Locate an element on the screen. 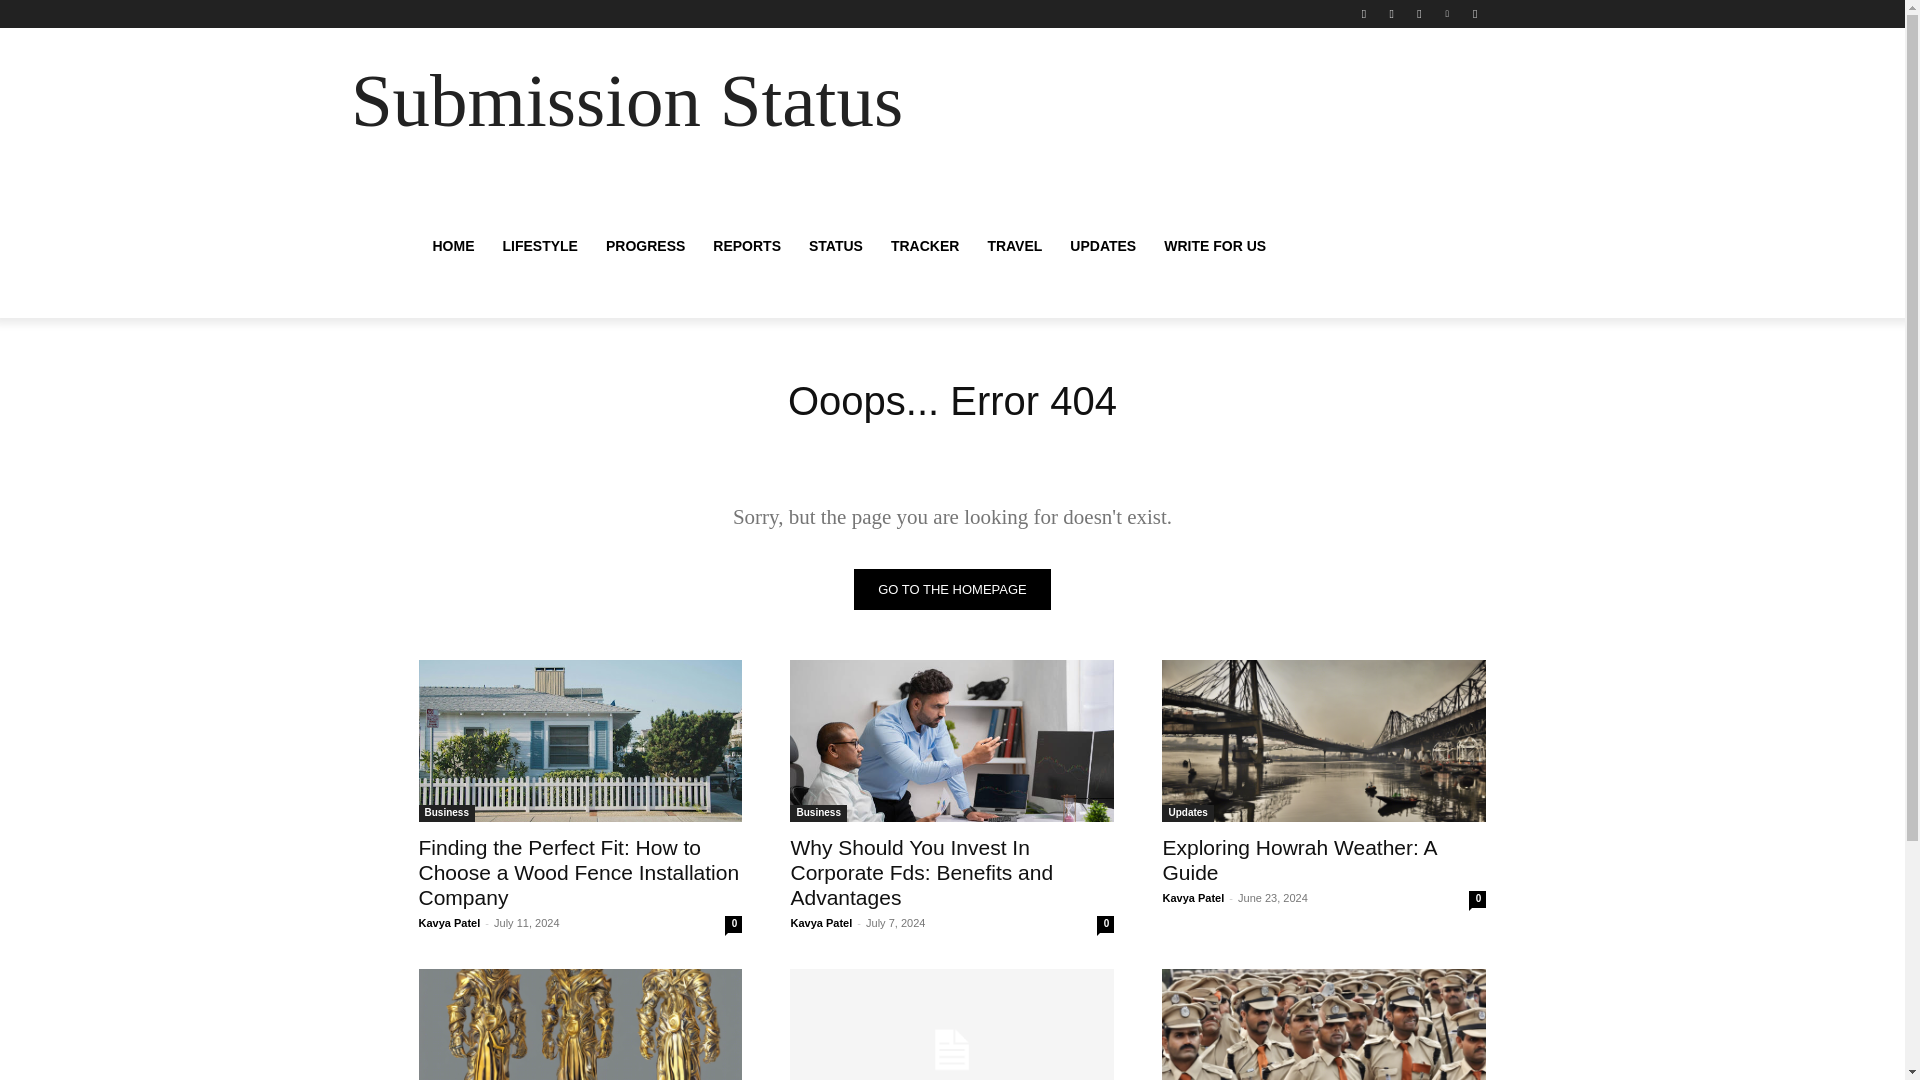 The width and height of the screenshot is (1920, 1080). Vimeo is located at coordinates (1448, 13).